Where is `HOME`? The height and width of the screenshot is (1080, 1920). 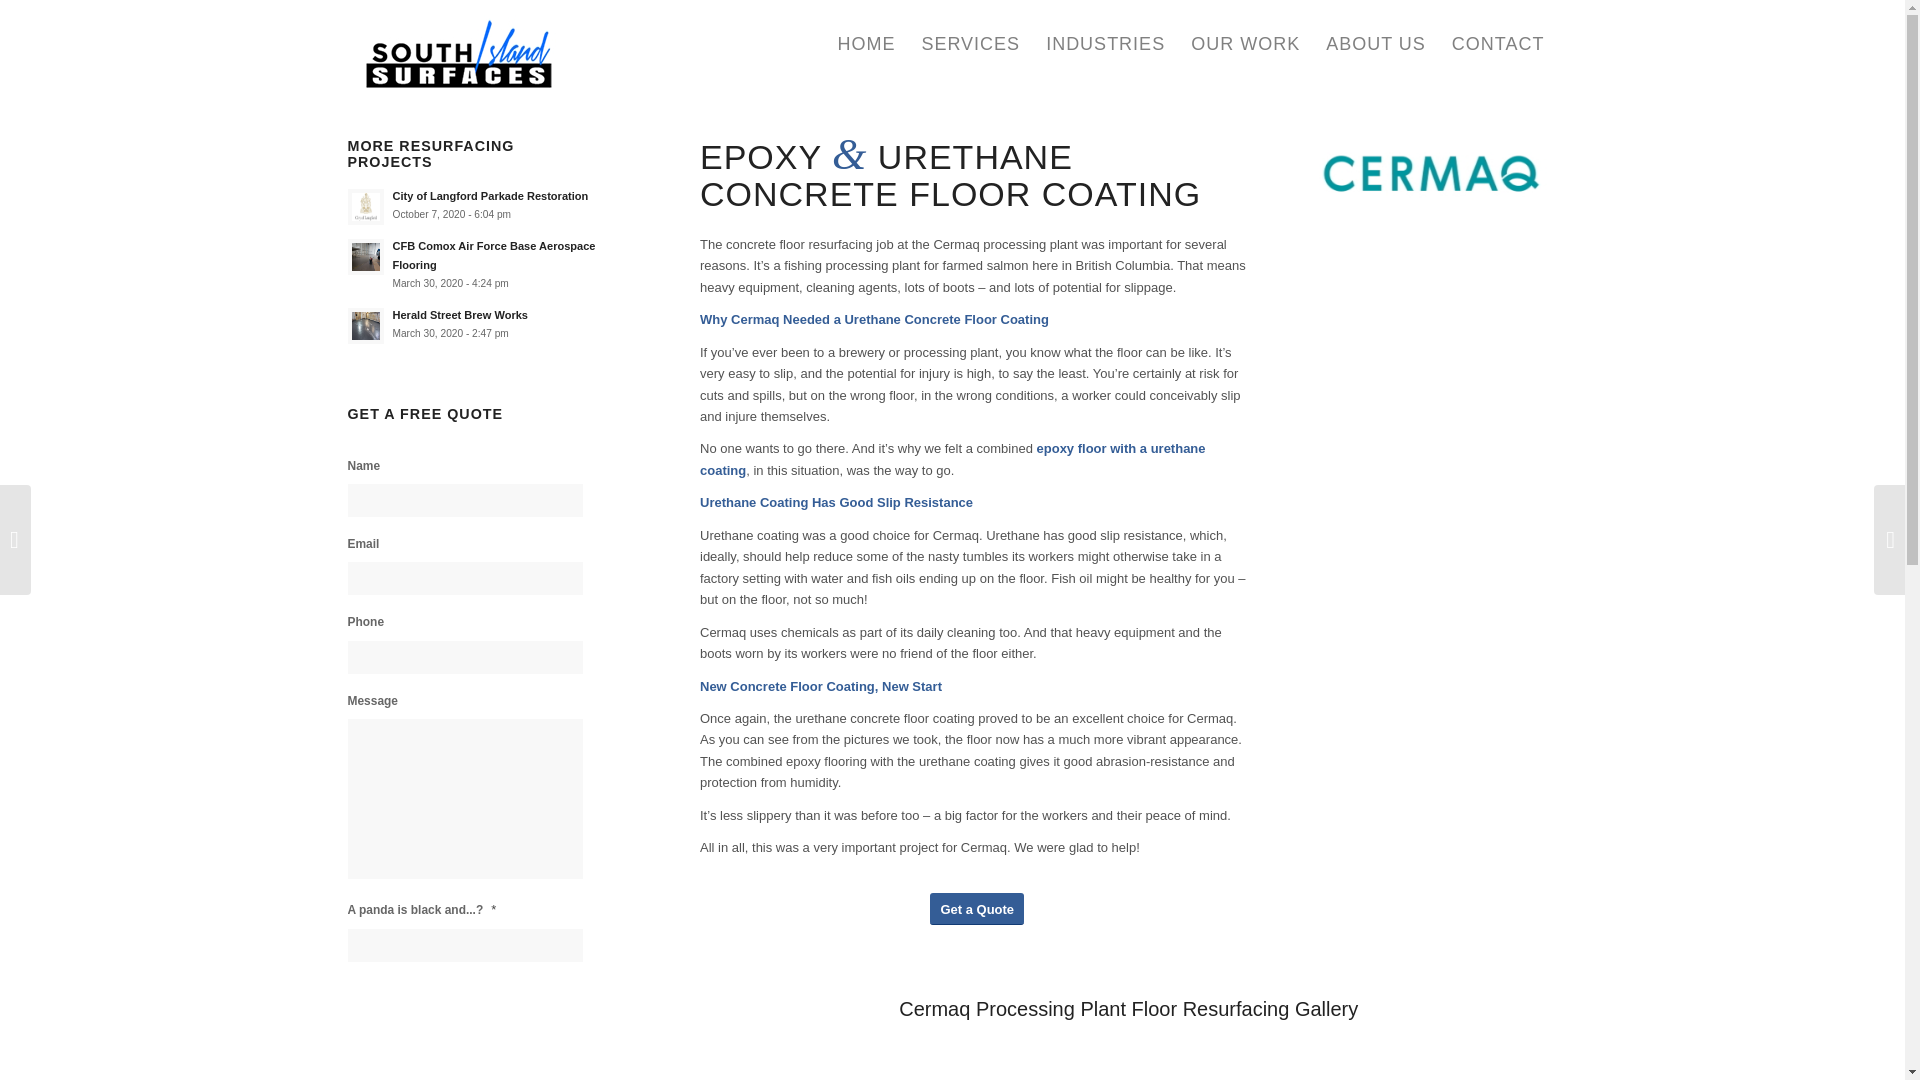
HOME is located at coordinates (866, 44).